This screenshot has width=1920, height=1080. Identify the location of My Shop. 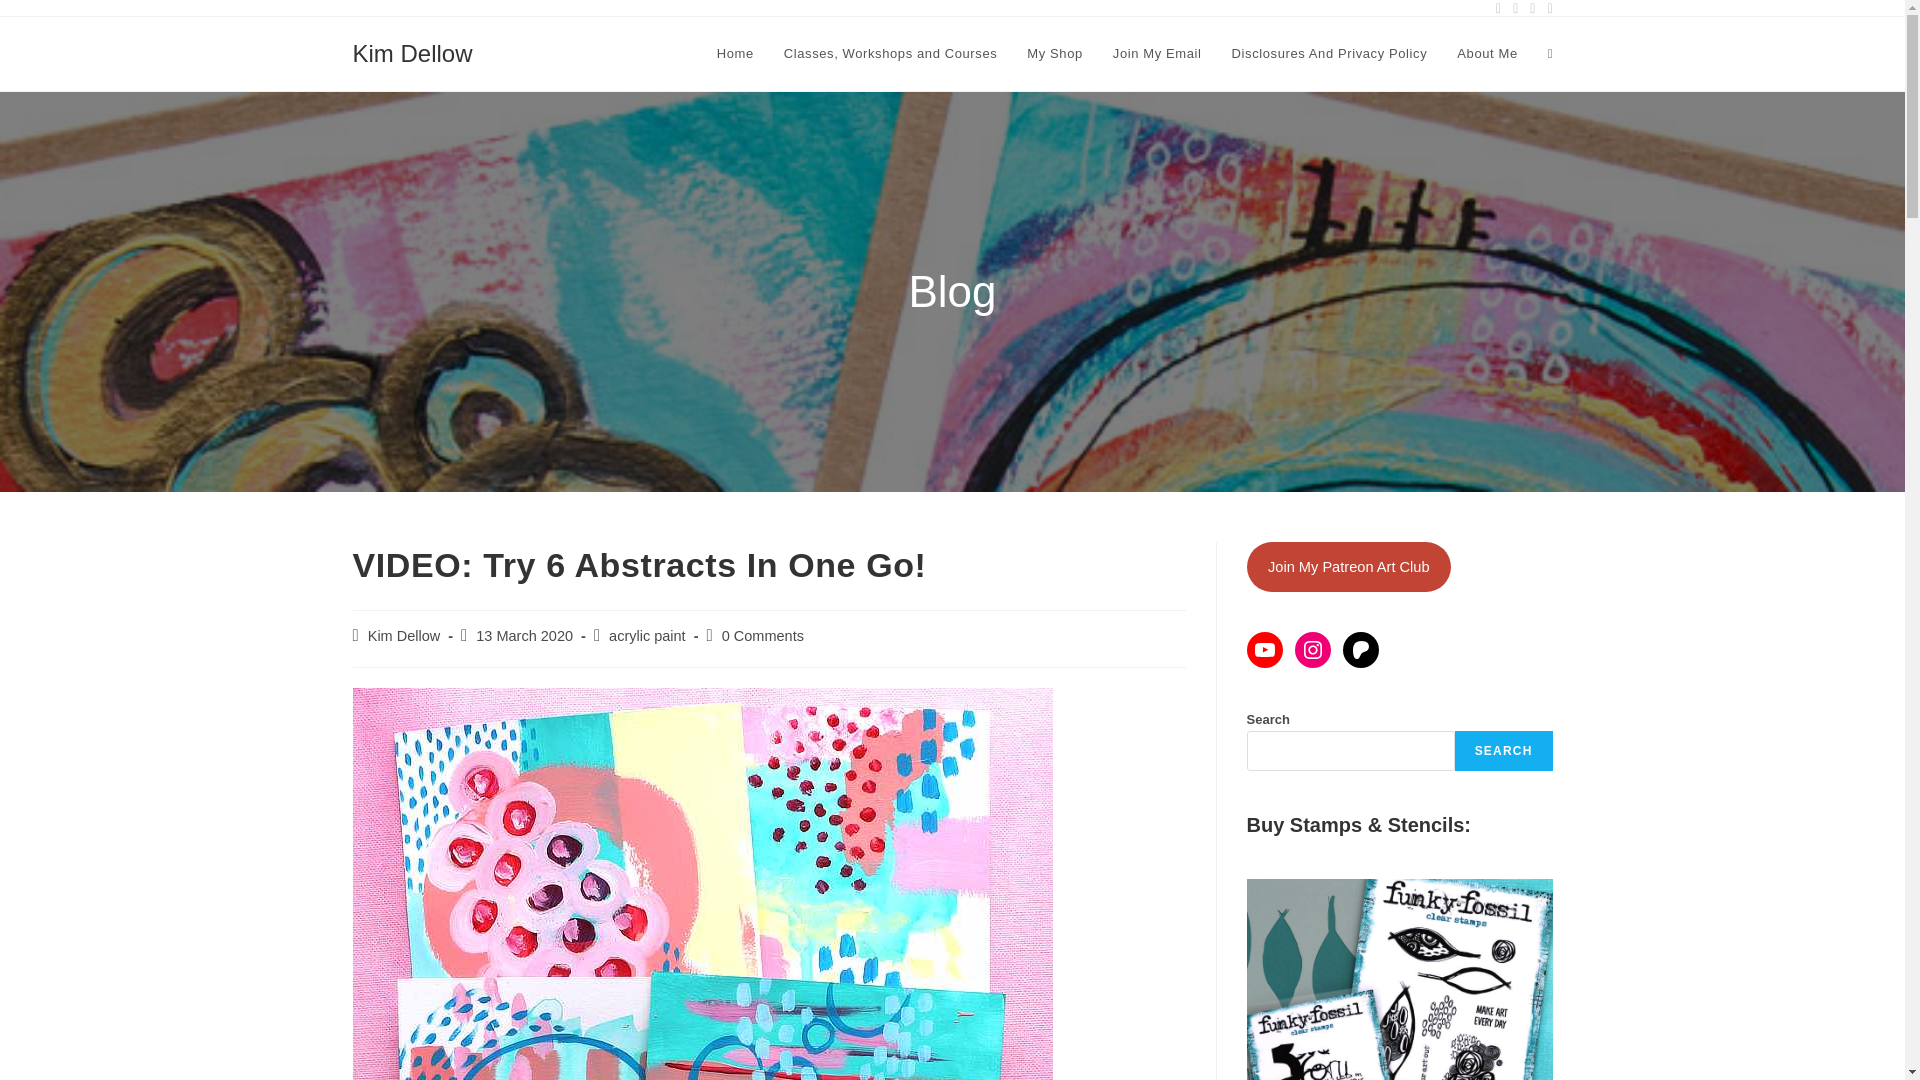
(1054, 54).